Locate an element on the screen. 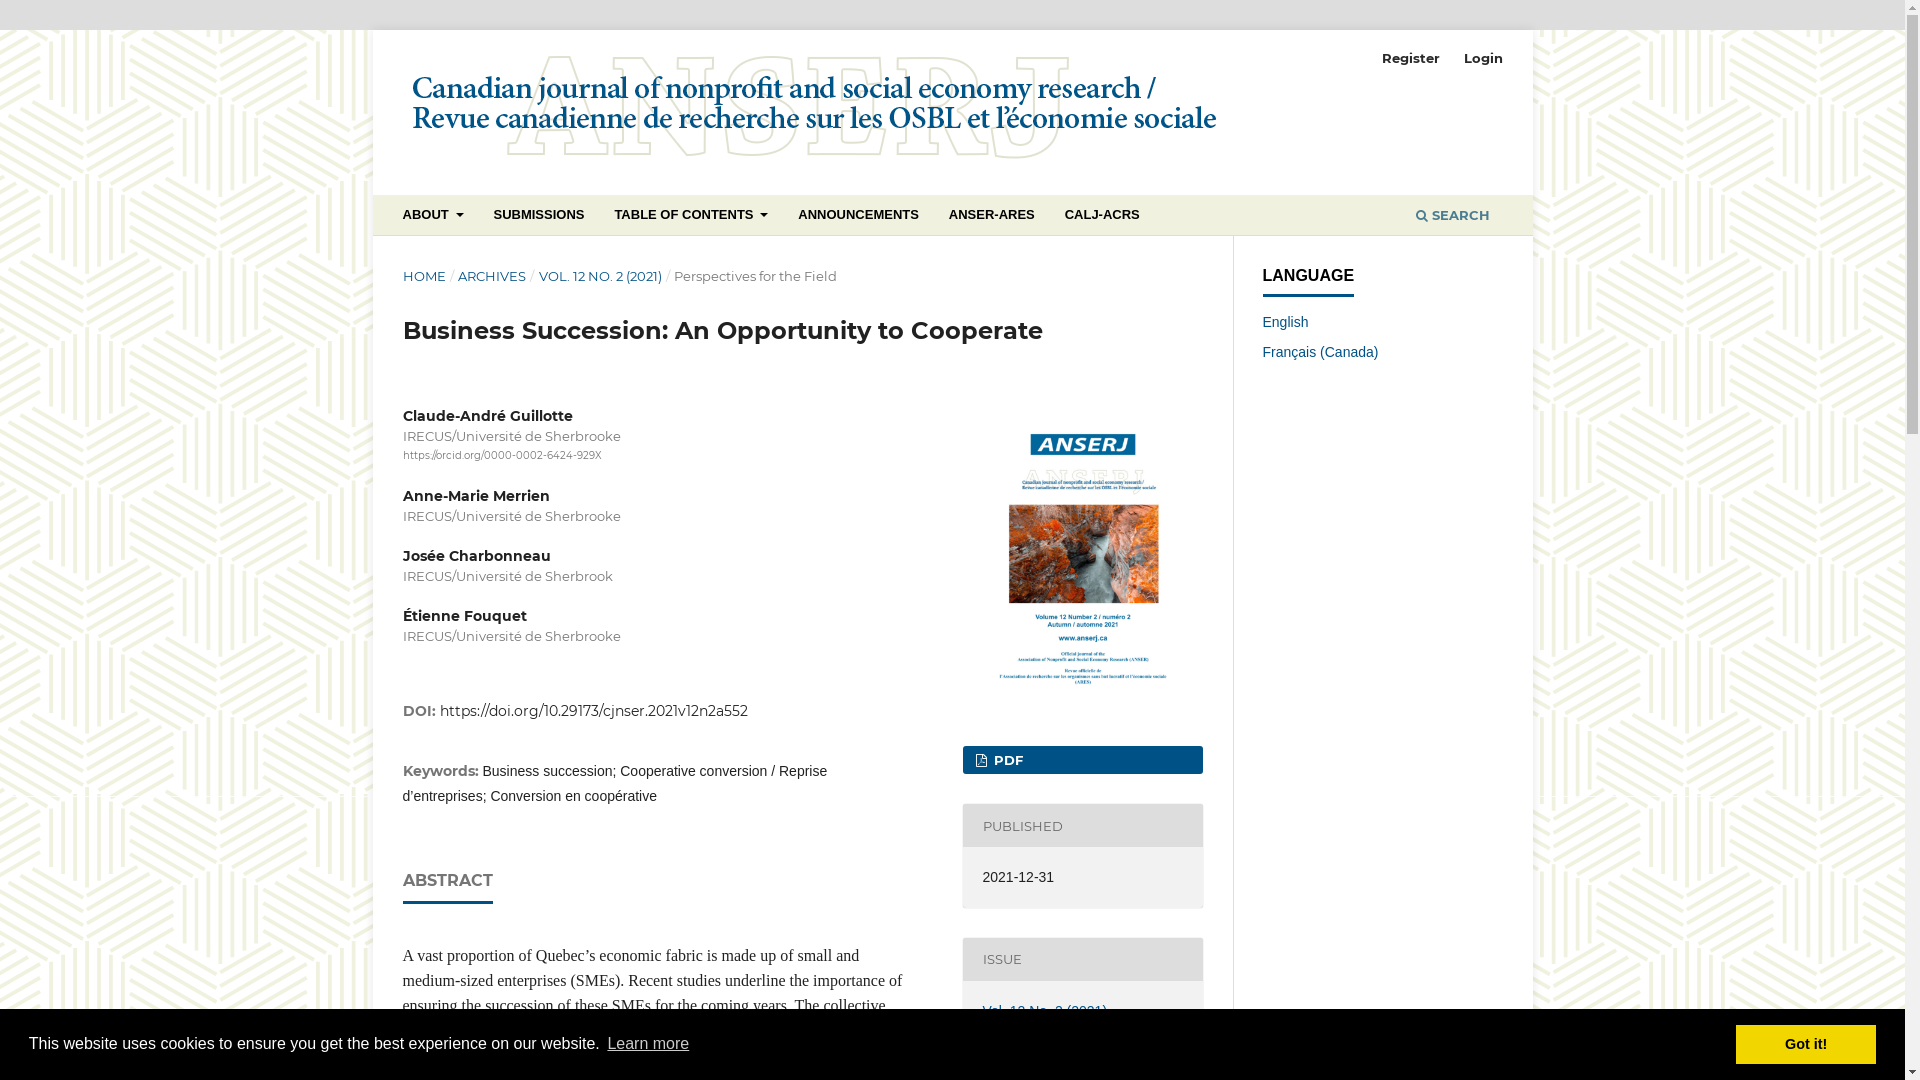 The height and width of the screenshot is (1080, 1920). ABOUT is located at coordinates (433, 218).